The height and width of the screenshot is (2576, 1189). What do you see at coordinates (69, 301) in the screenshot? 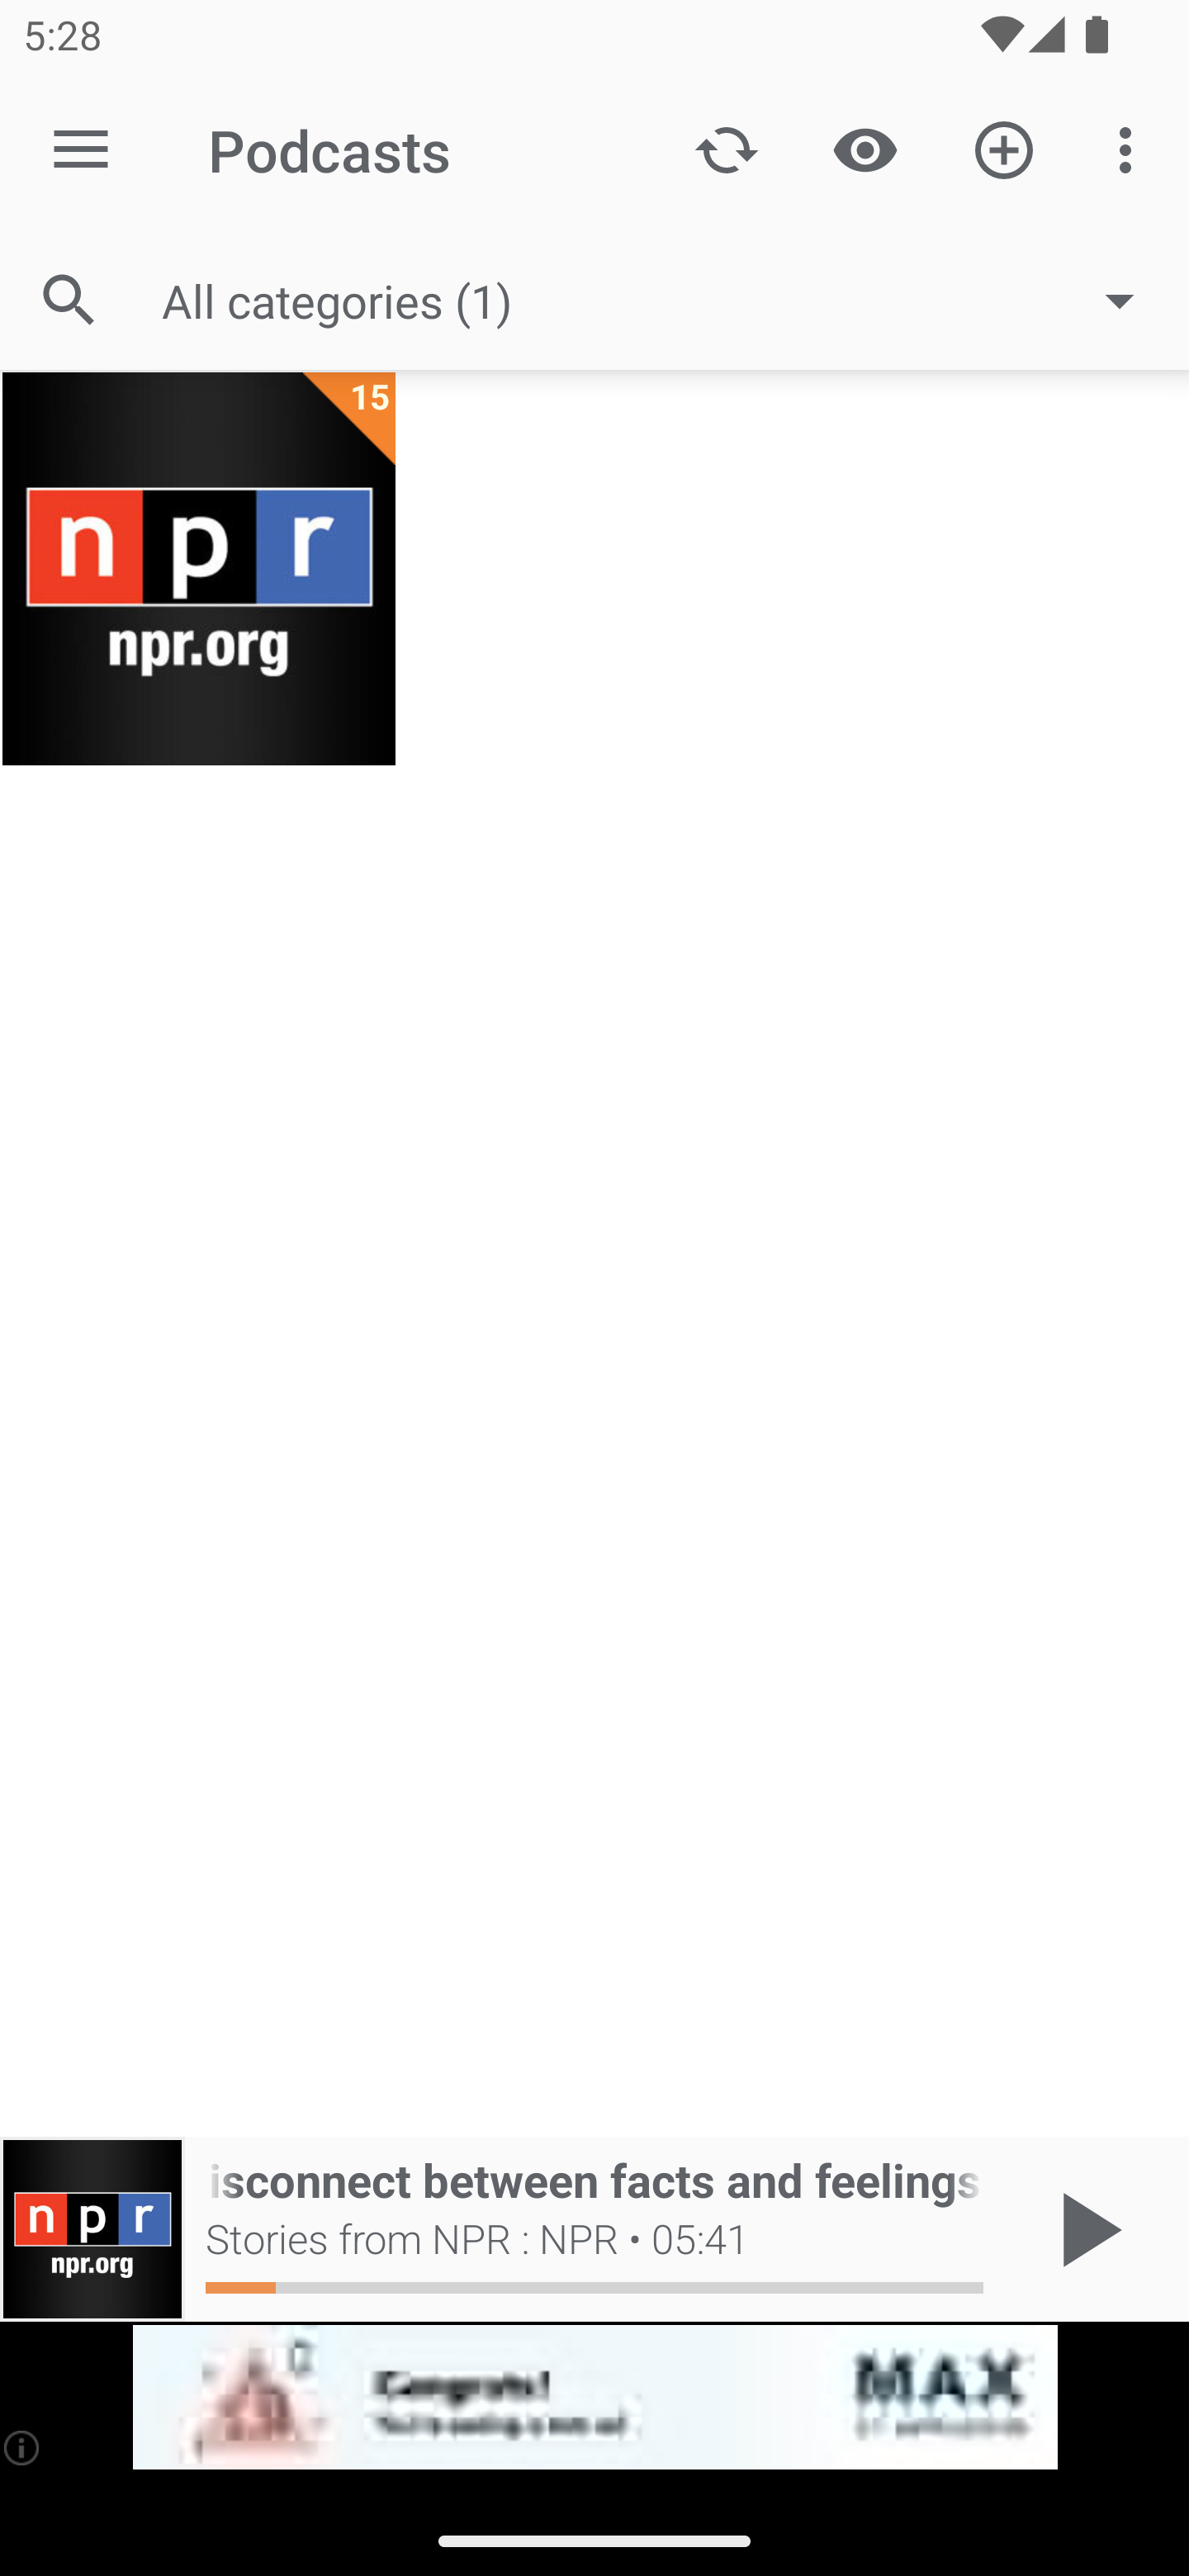
I see `Search` at bounding box center [69, 301].